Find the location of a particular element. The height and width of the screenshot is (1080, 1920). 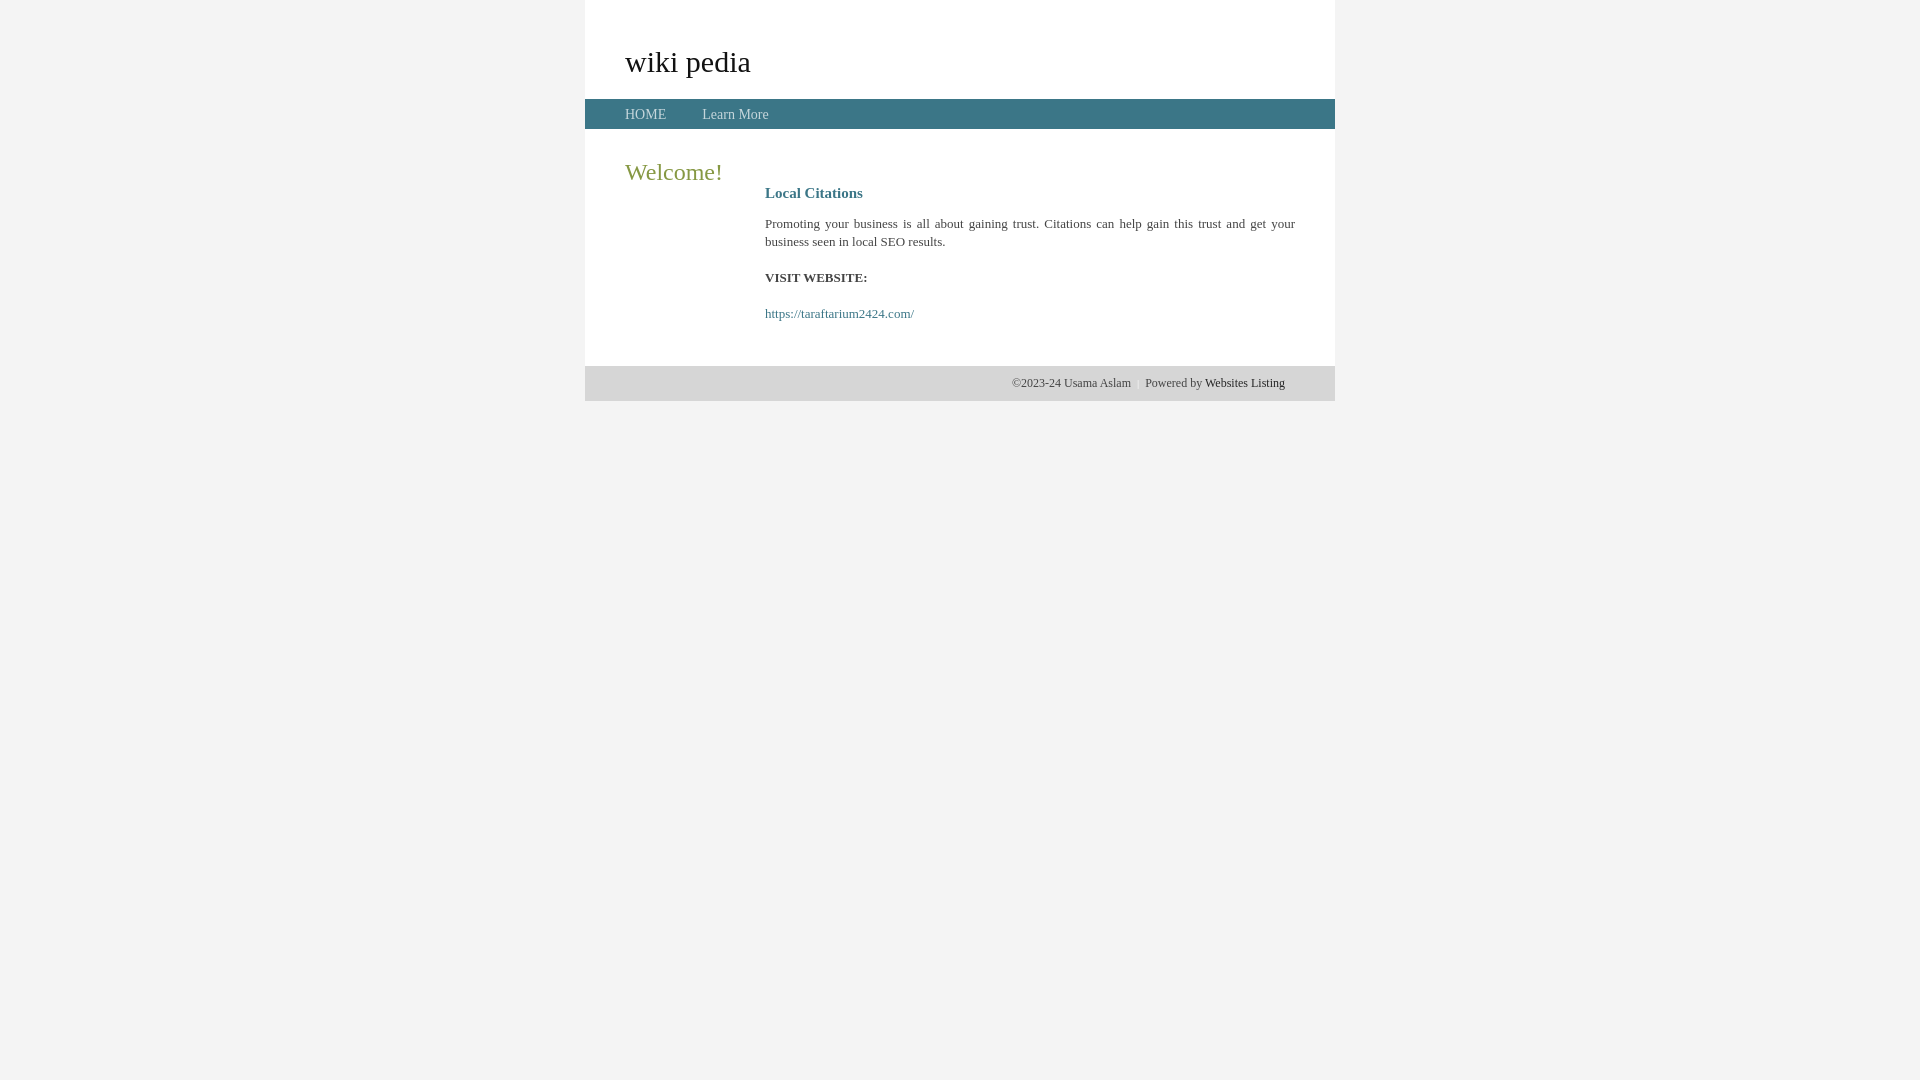

Websites Listing is located at coordinates (1245, 383).